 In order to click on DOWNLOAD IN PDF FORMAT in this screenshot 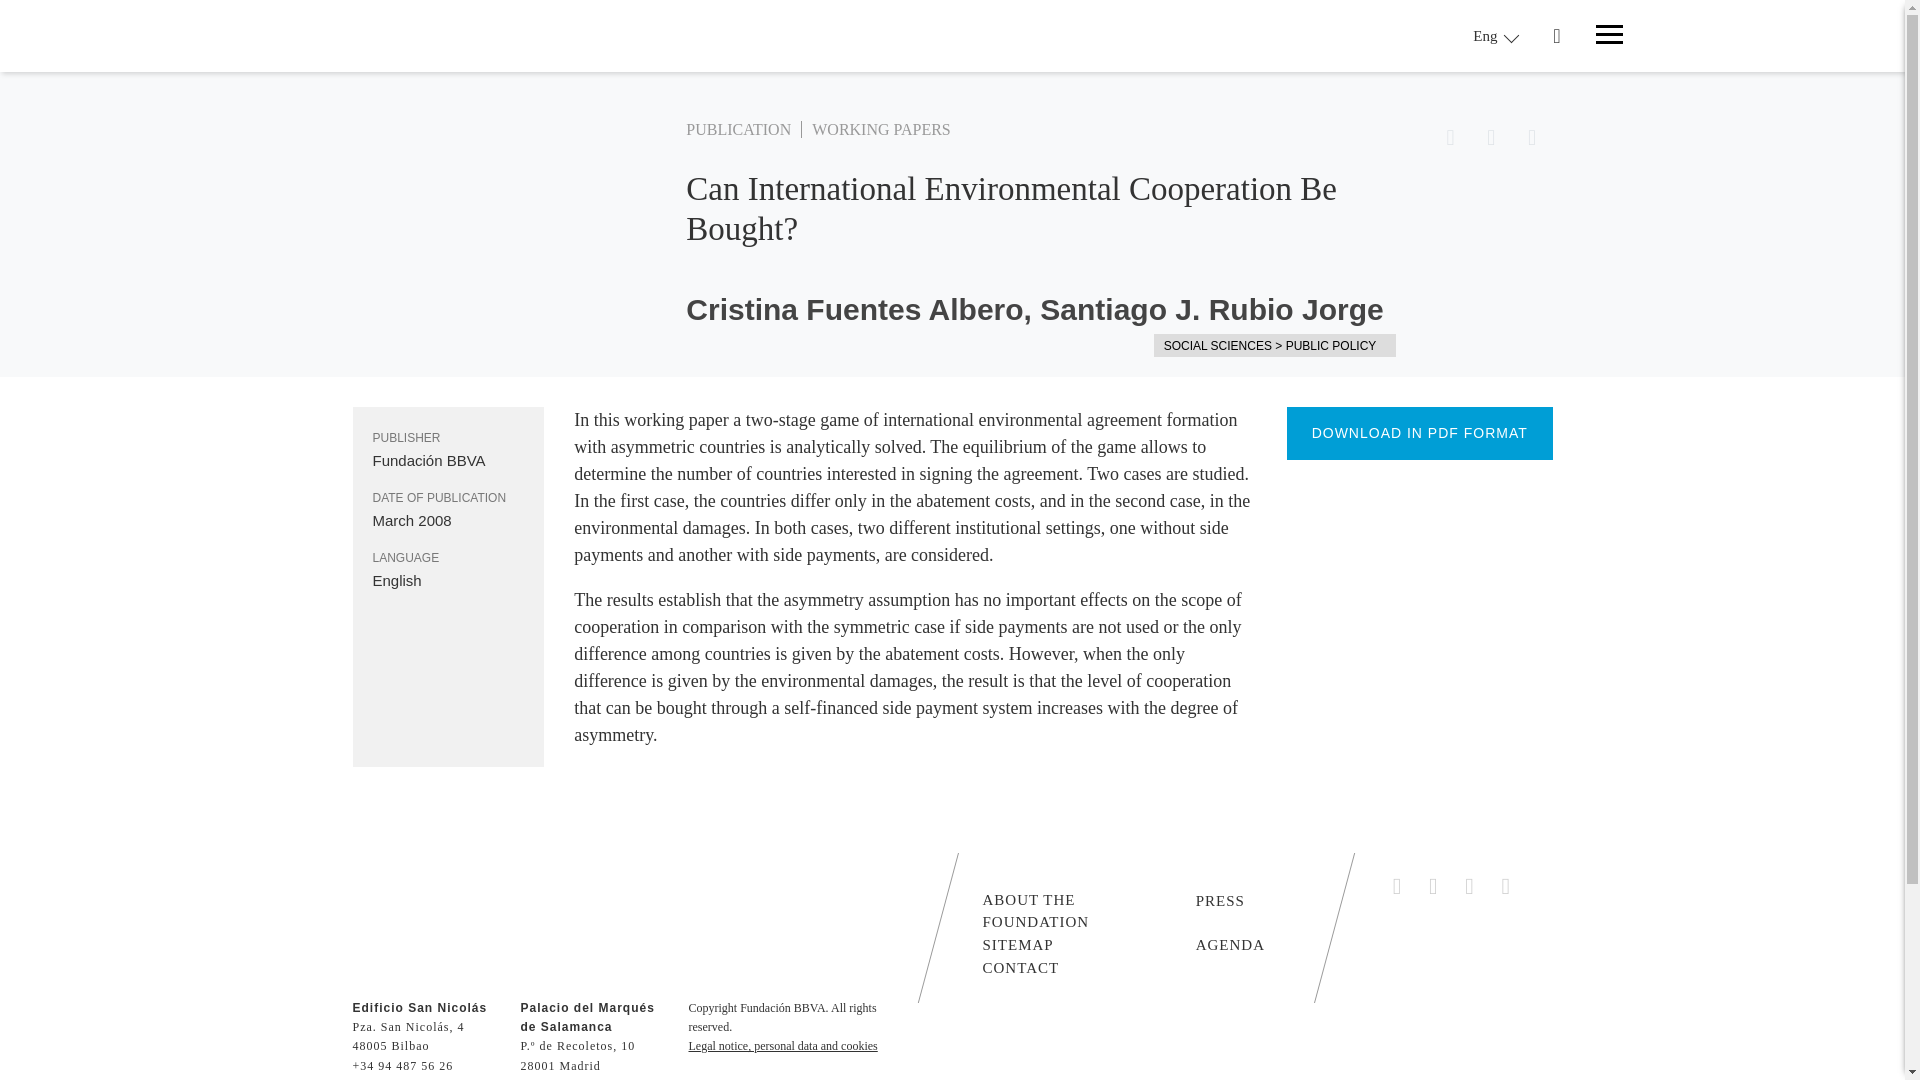, I will do `click(1420, 434)`.